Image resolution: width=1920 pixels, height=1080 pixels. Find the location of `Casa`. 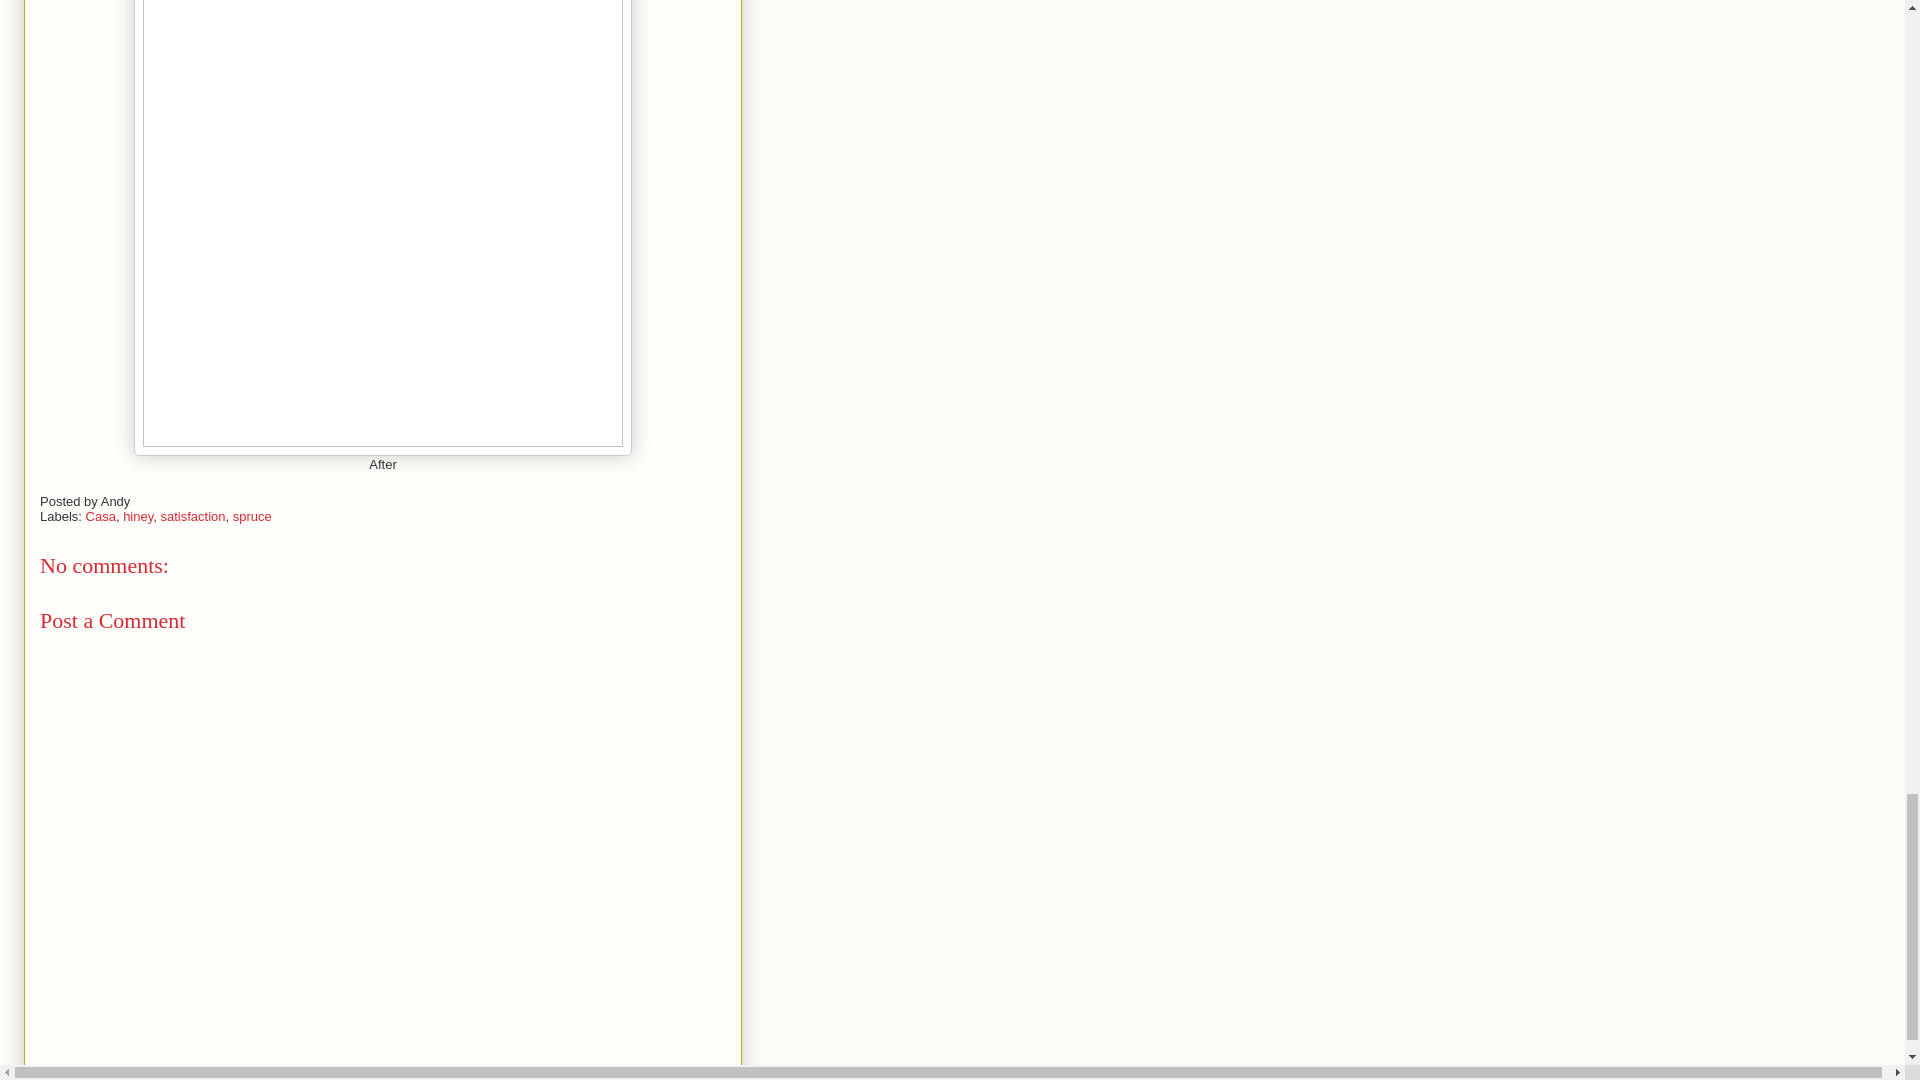

Casa is located at coordinates (100, 516).